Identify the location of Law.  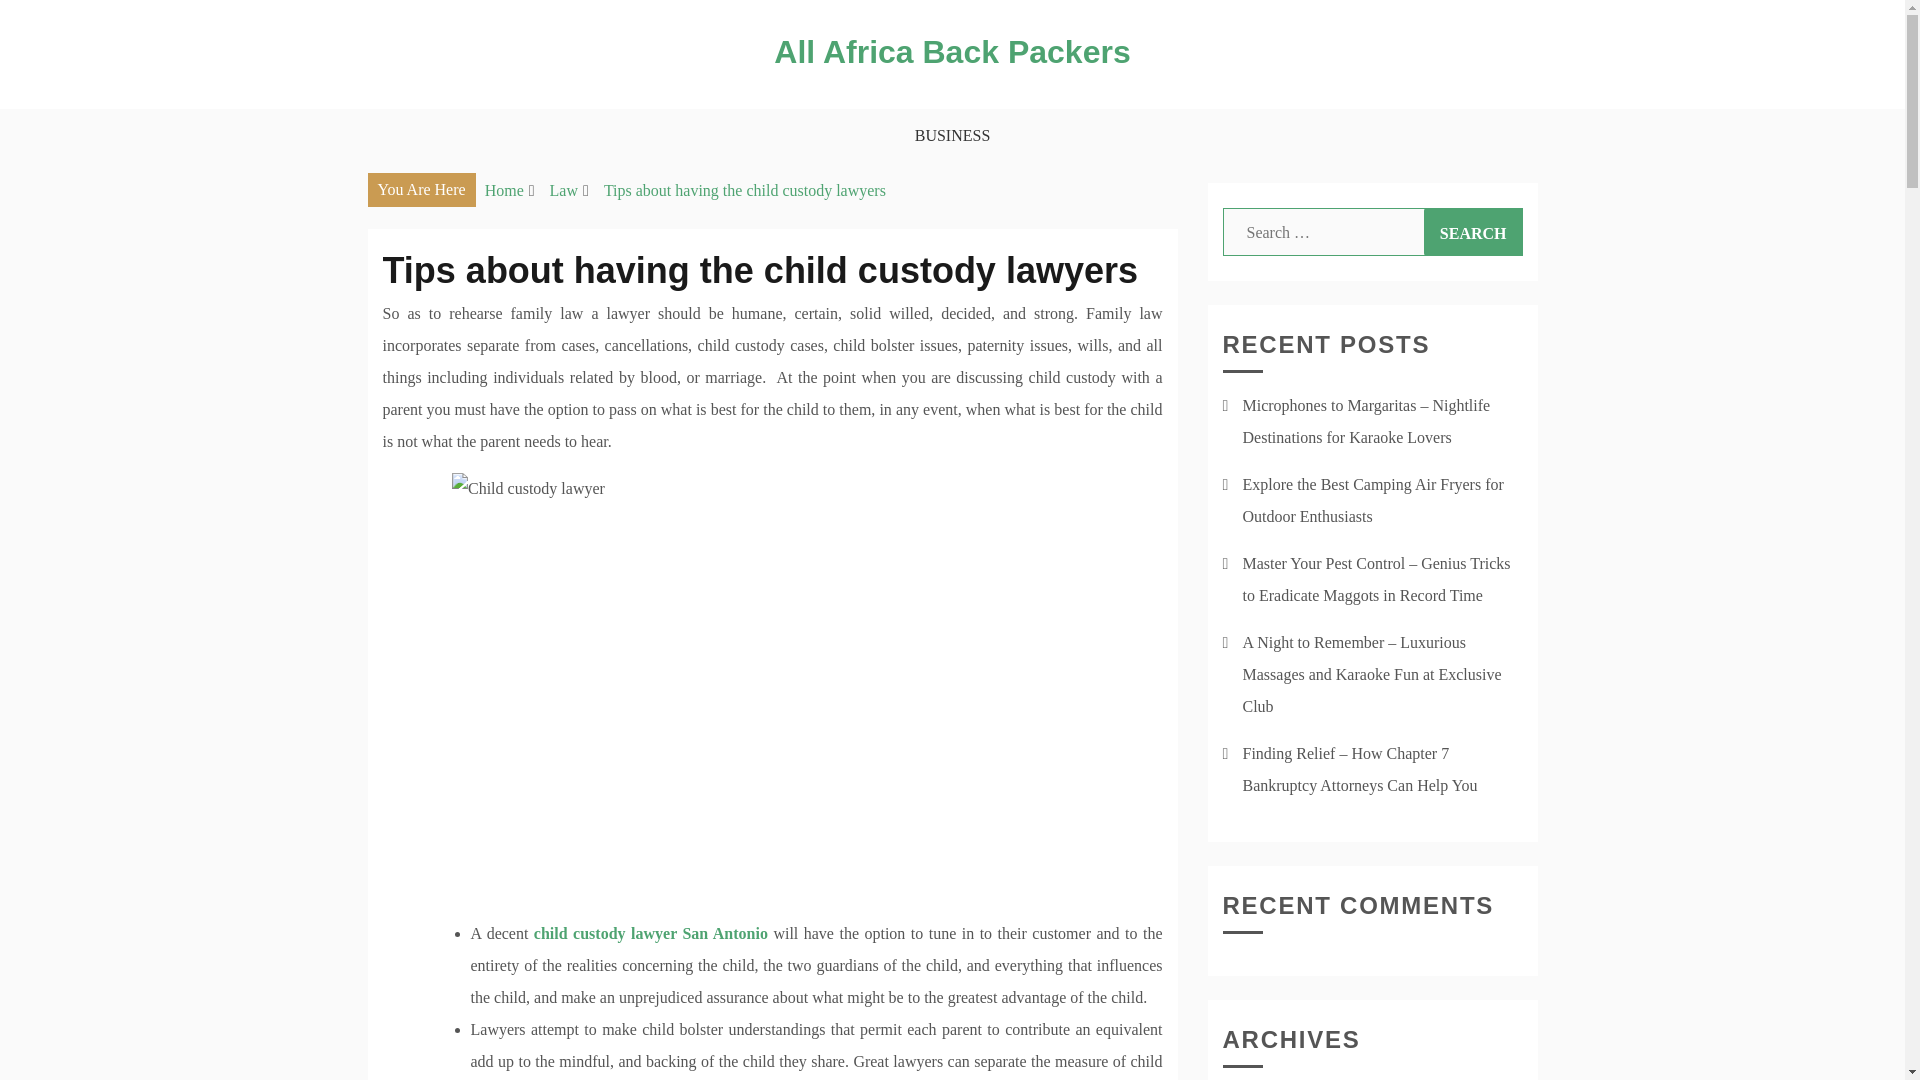
(563, 190).